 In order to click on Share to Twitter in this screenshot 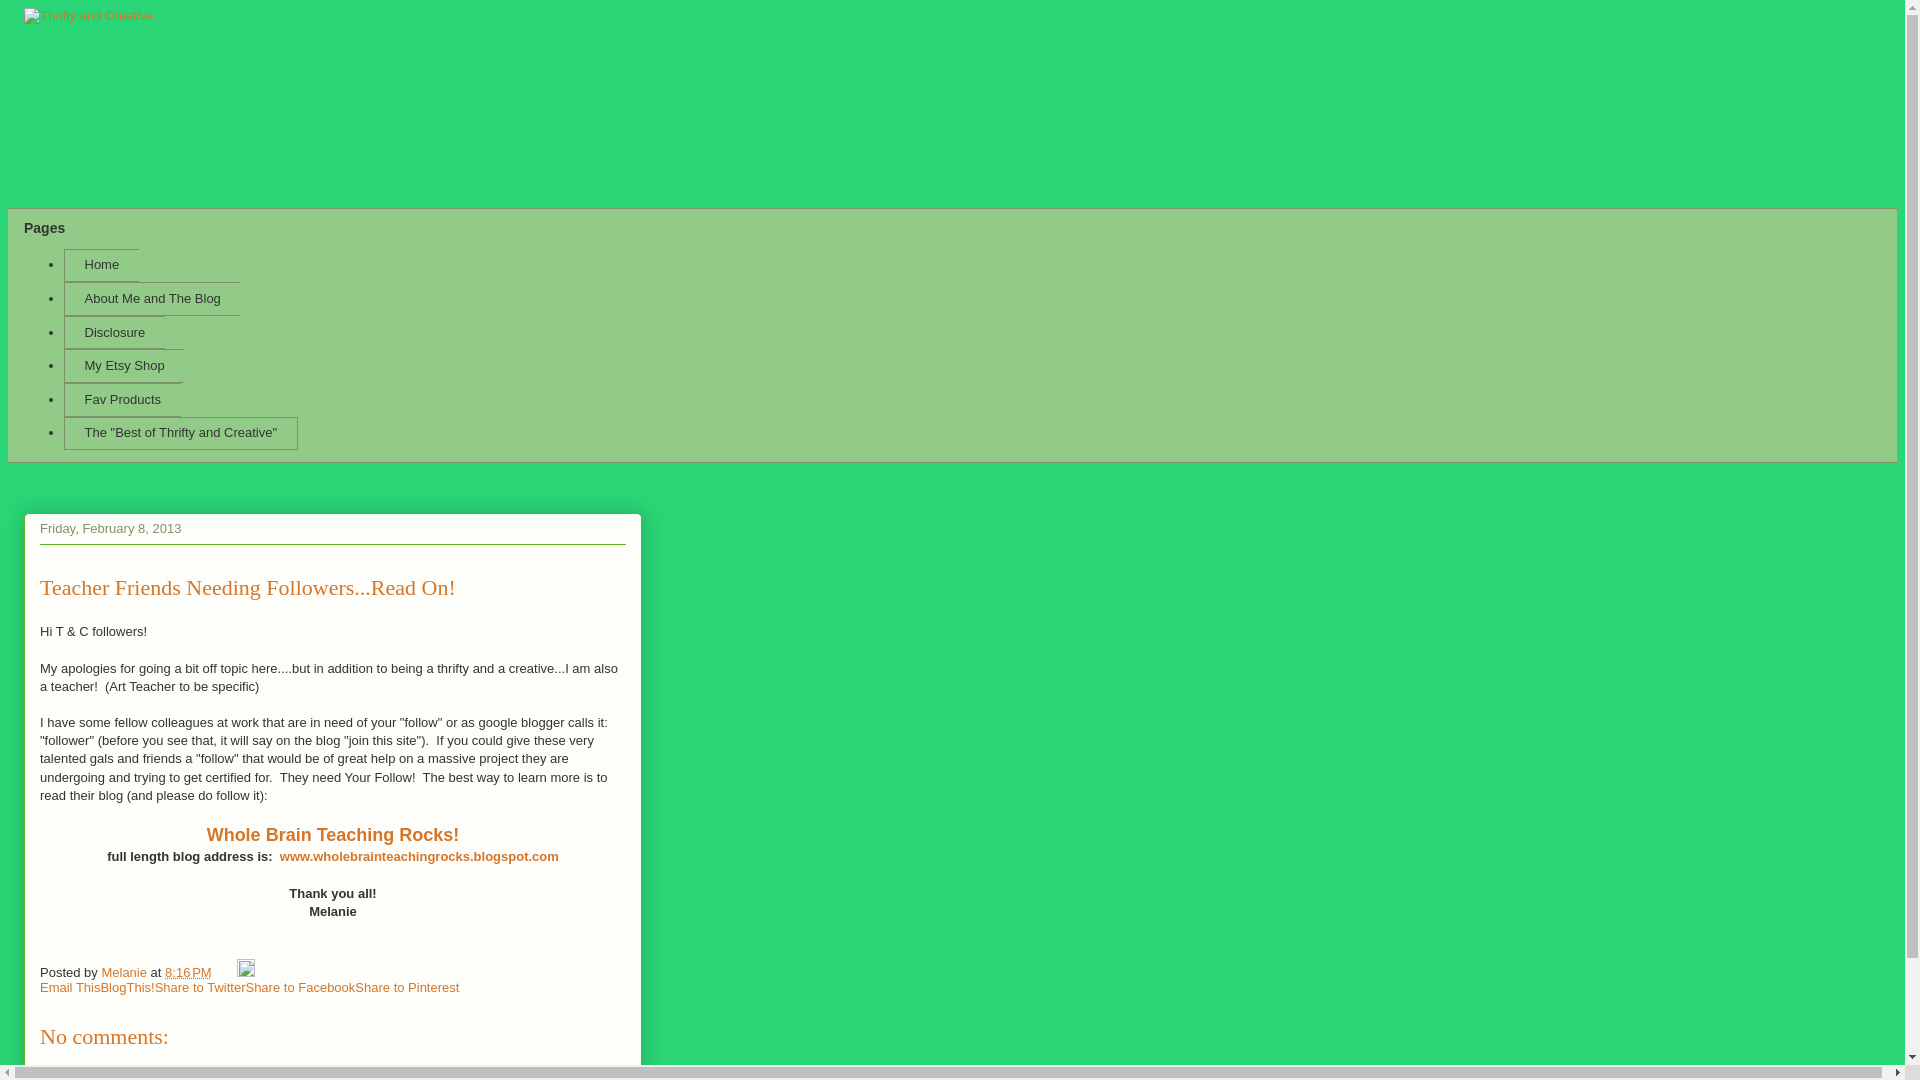, I will do `click(200, 986)`.